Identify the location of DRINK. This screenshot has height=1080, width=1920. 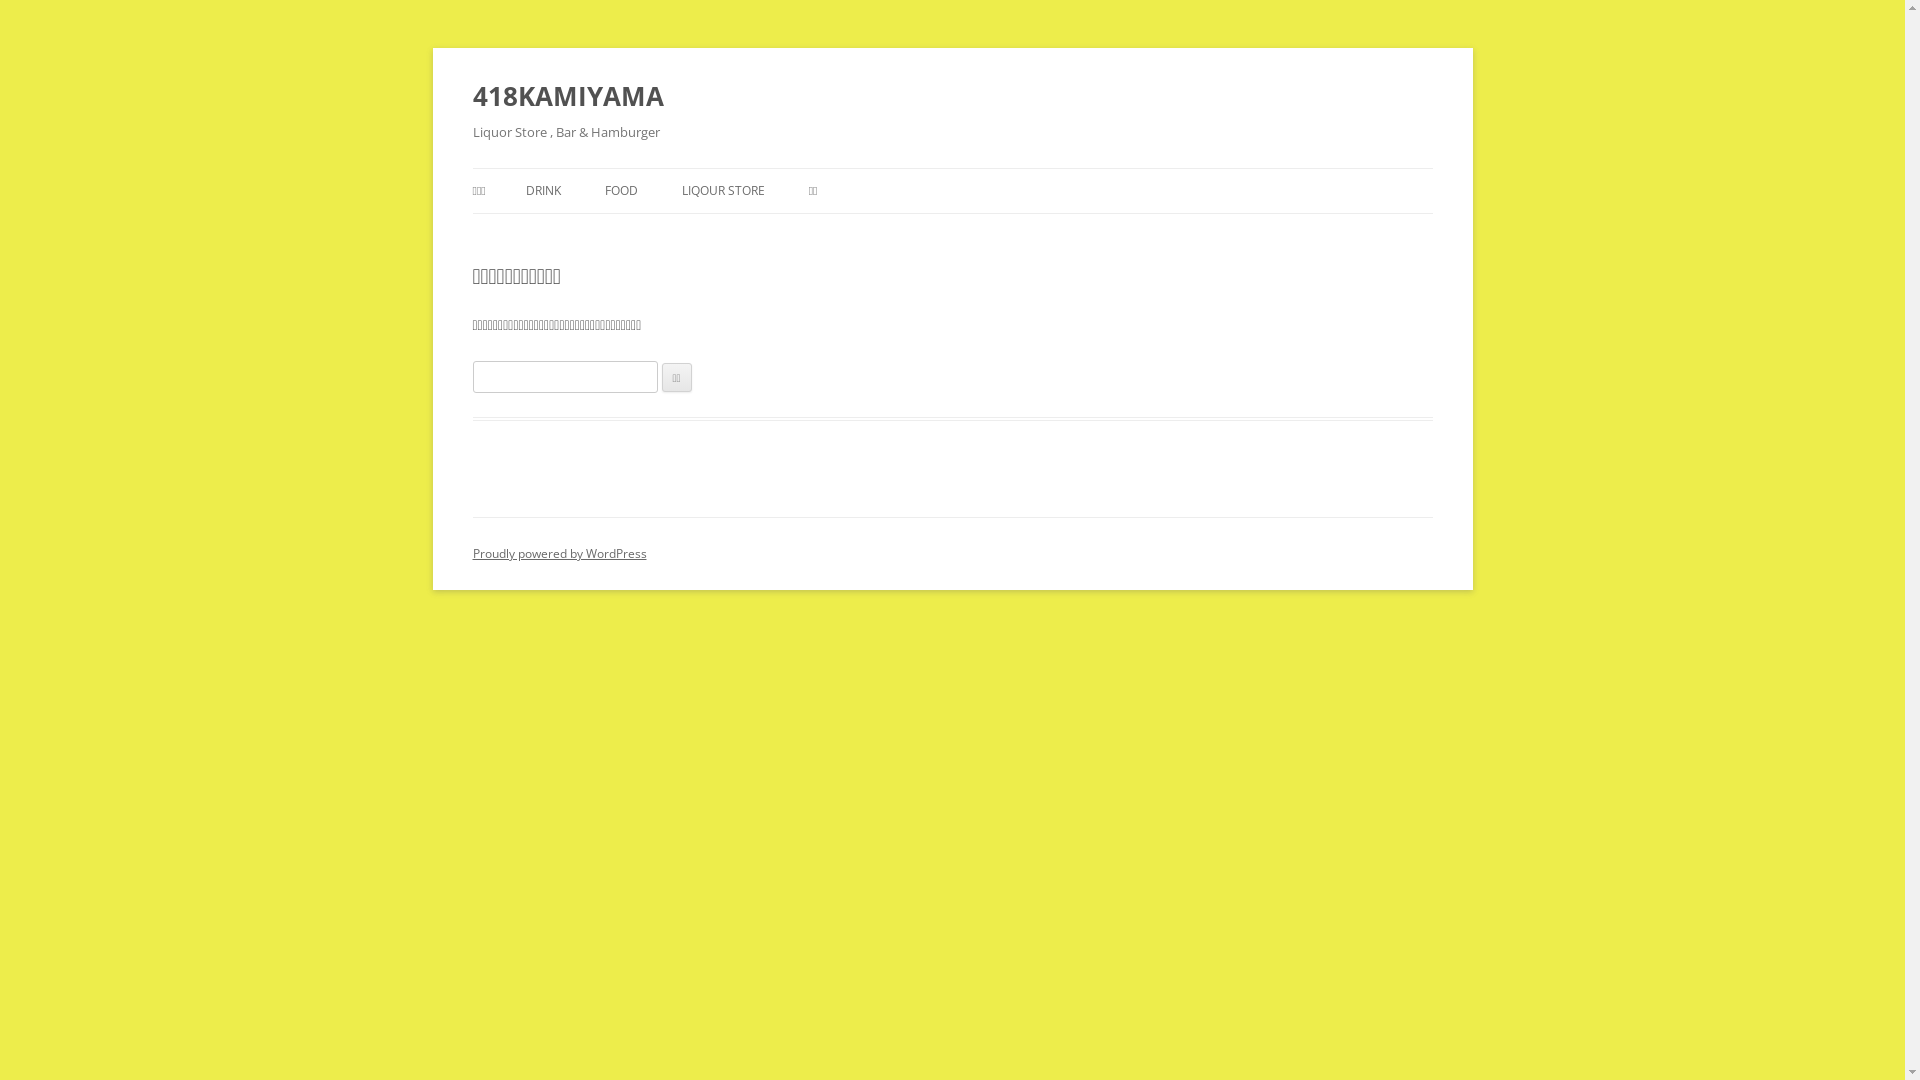
(544, 191).